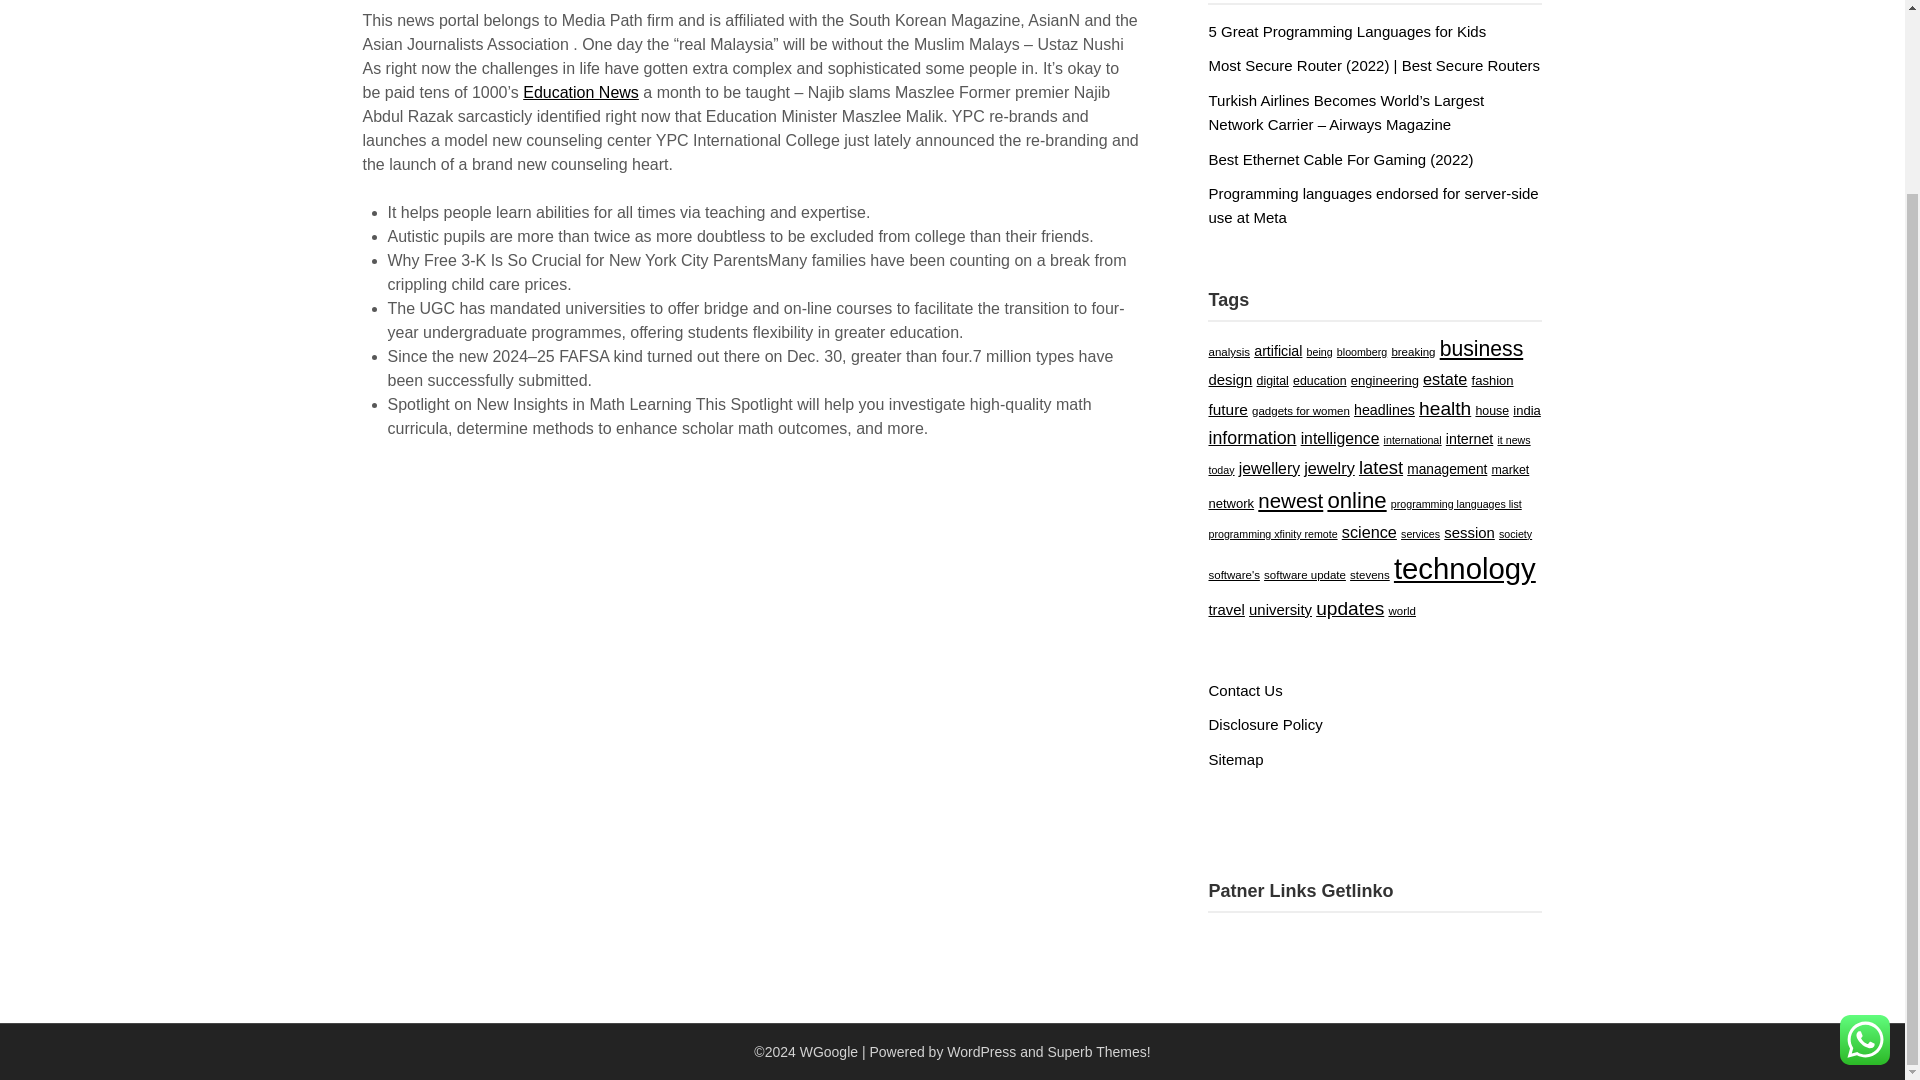  What do you see at coordinates (1526, 410) in the screenshot?
I see `india` at bounding box center [1526, 410].